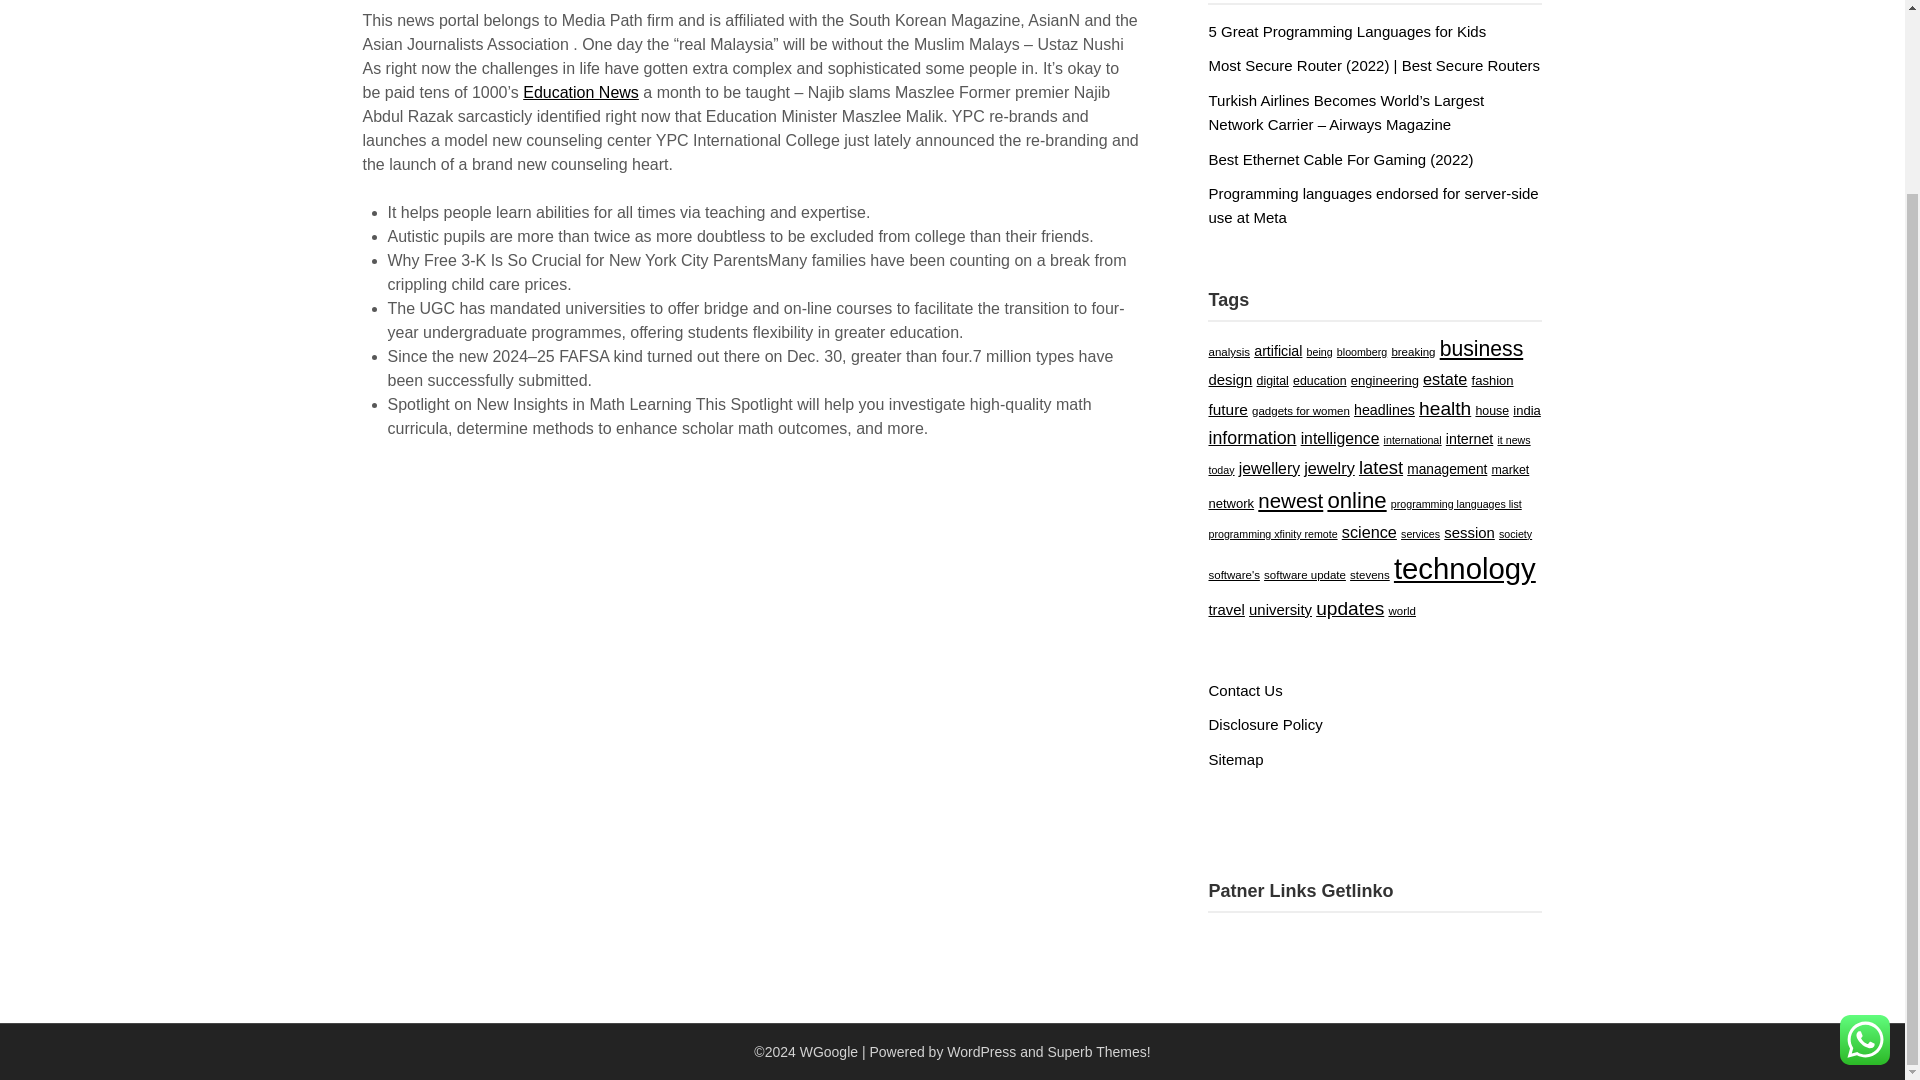  What do you see at coordinates (1526, 410) in the screenshot?
I see `india` at bounding box center [1526, 410].